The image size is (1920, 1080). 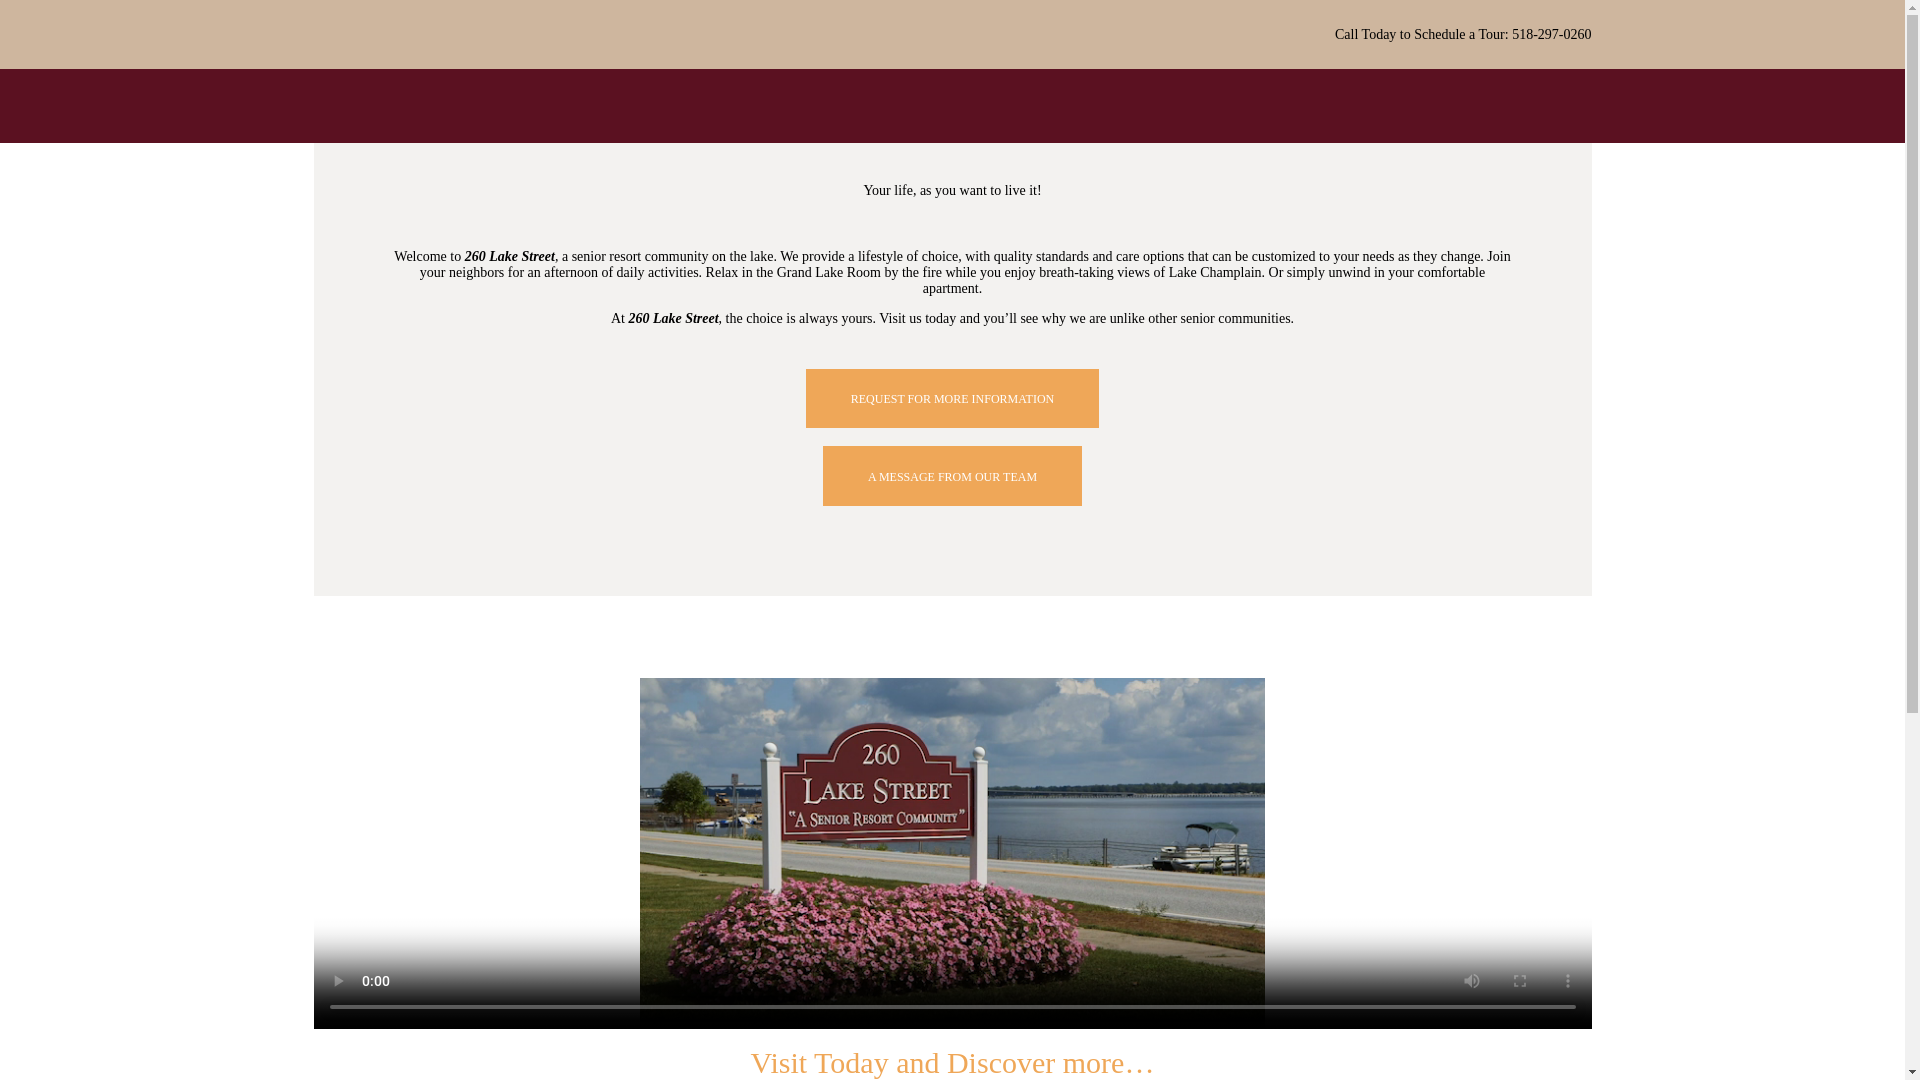 What do you see at coordinates (952, 398) in the screenshot?
I see `REQUEST FOR MORE INFORMATION` at bounding box center [952, 398].